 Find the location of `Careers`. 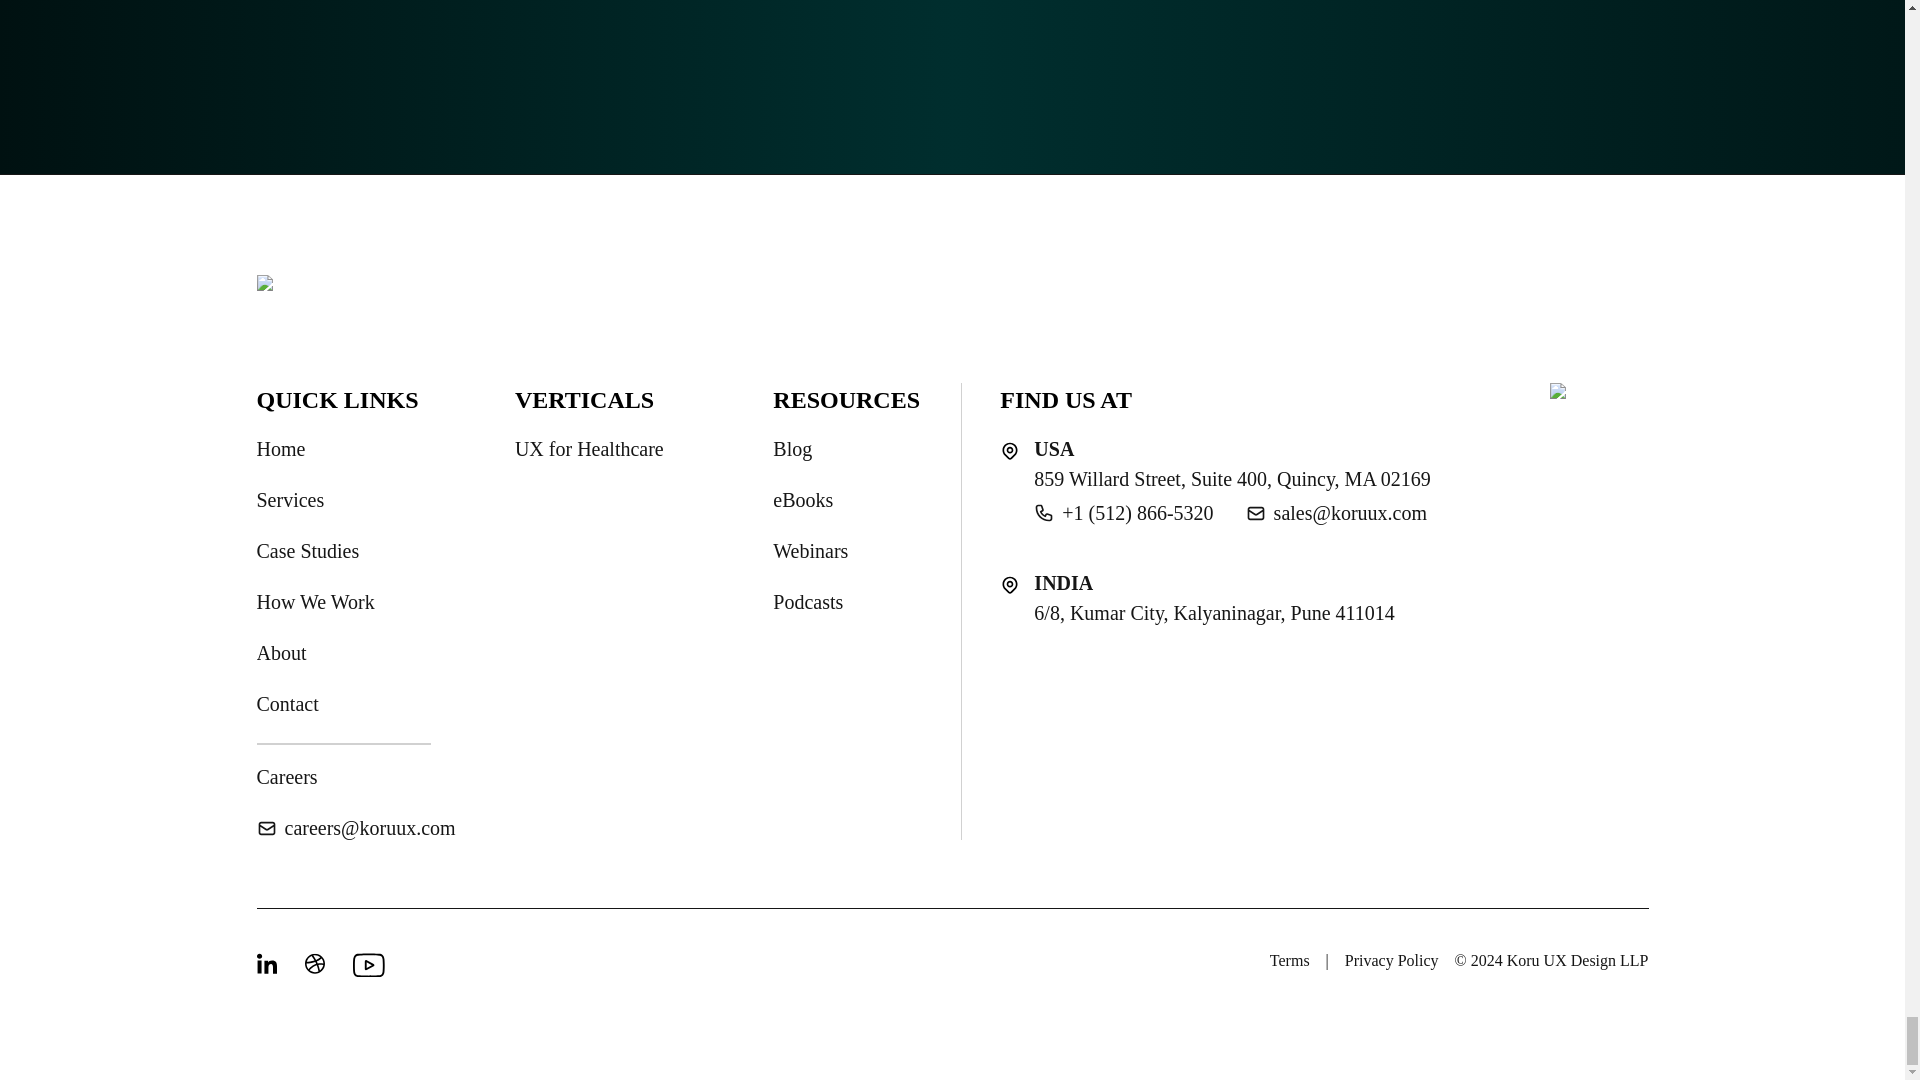

Careers is located at coordinates (286, 776).